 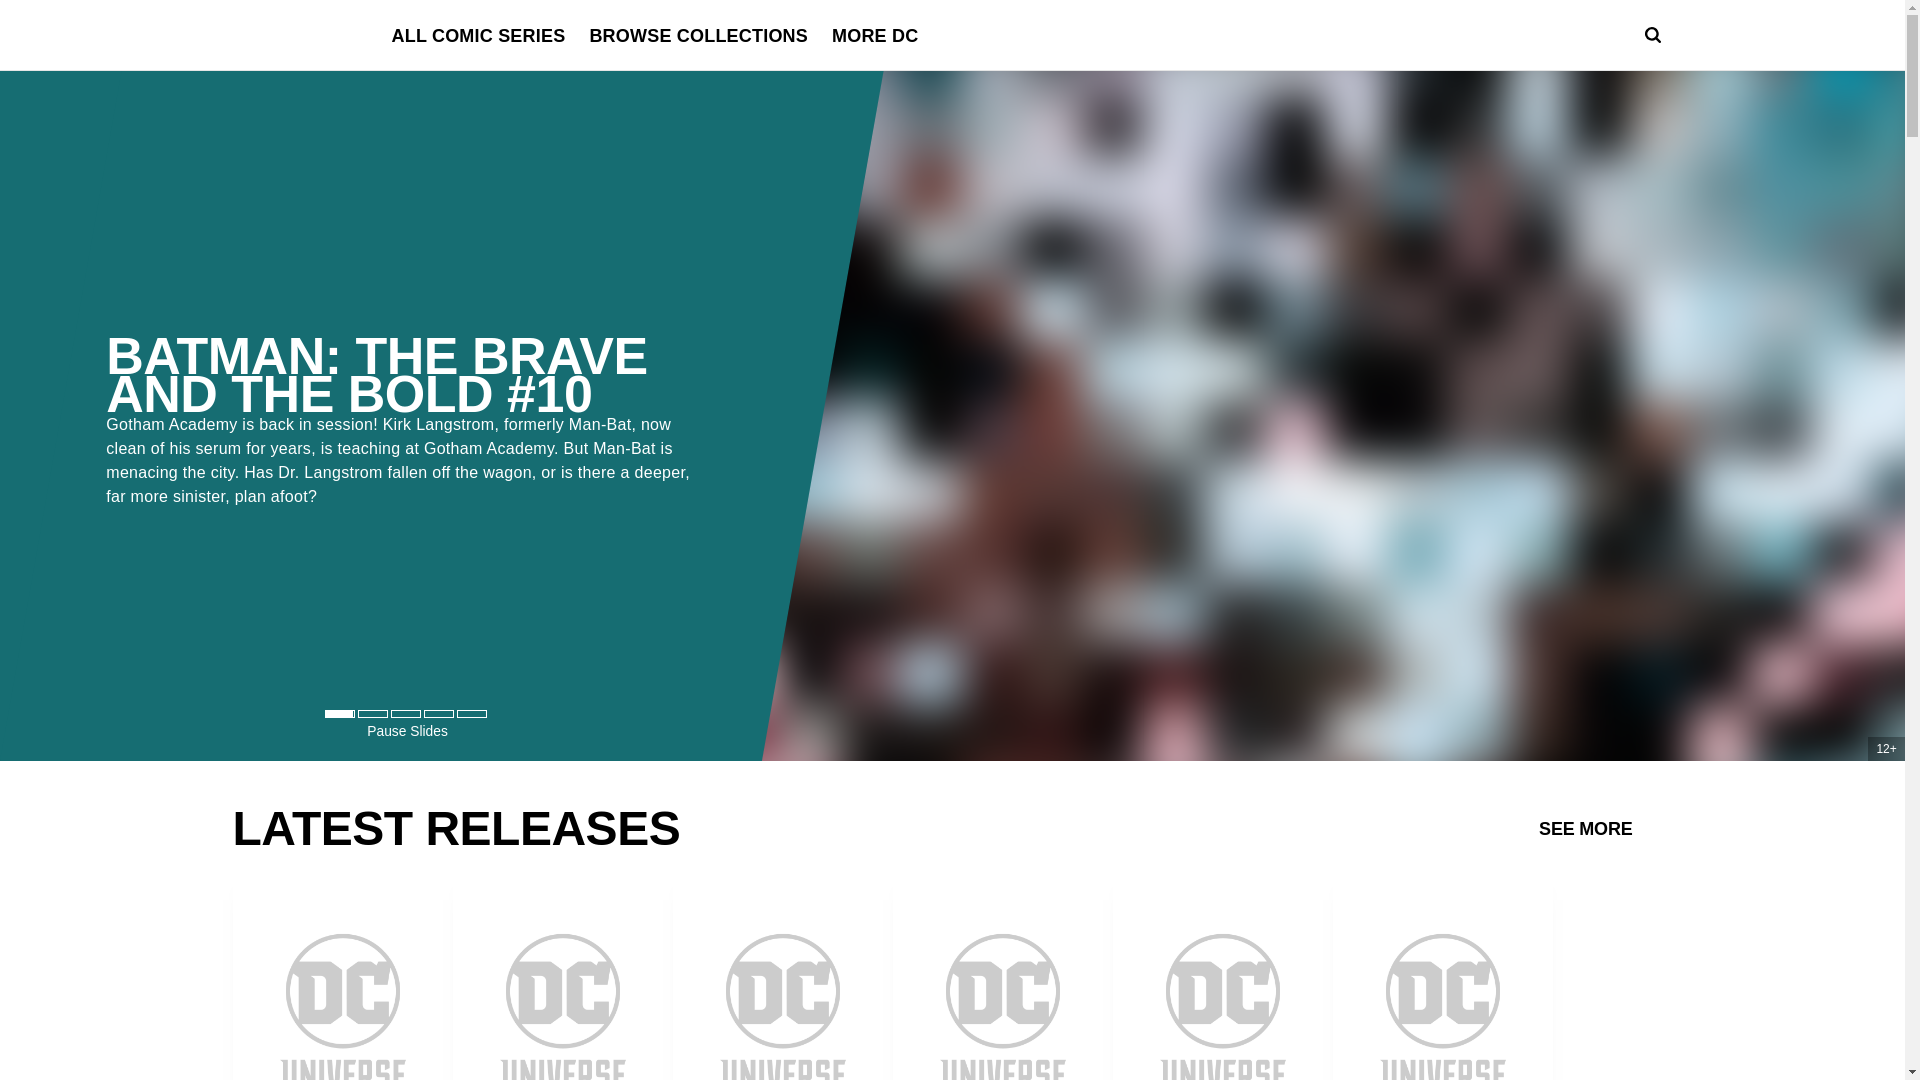 I want to click on SEE MORE, so click(x=1586, y=827).